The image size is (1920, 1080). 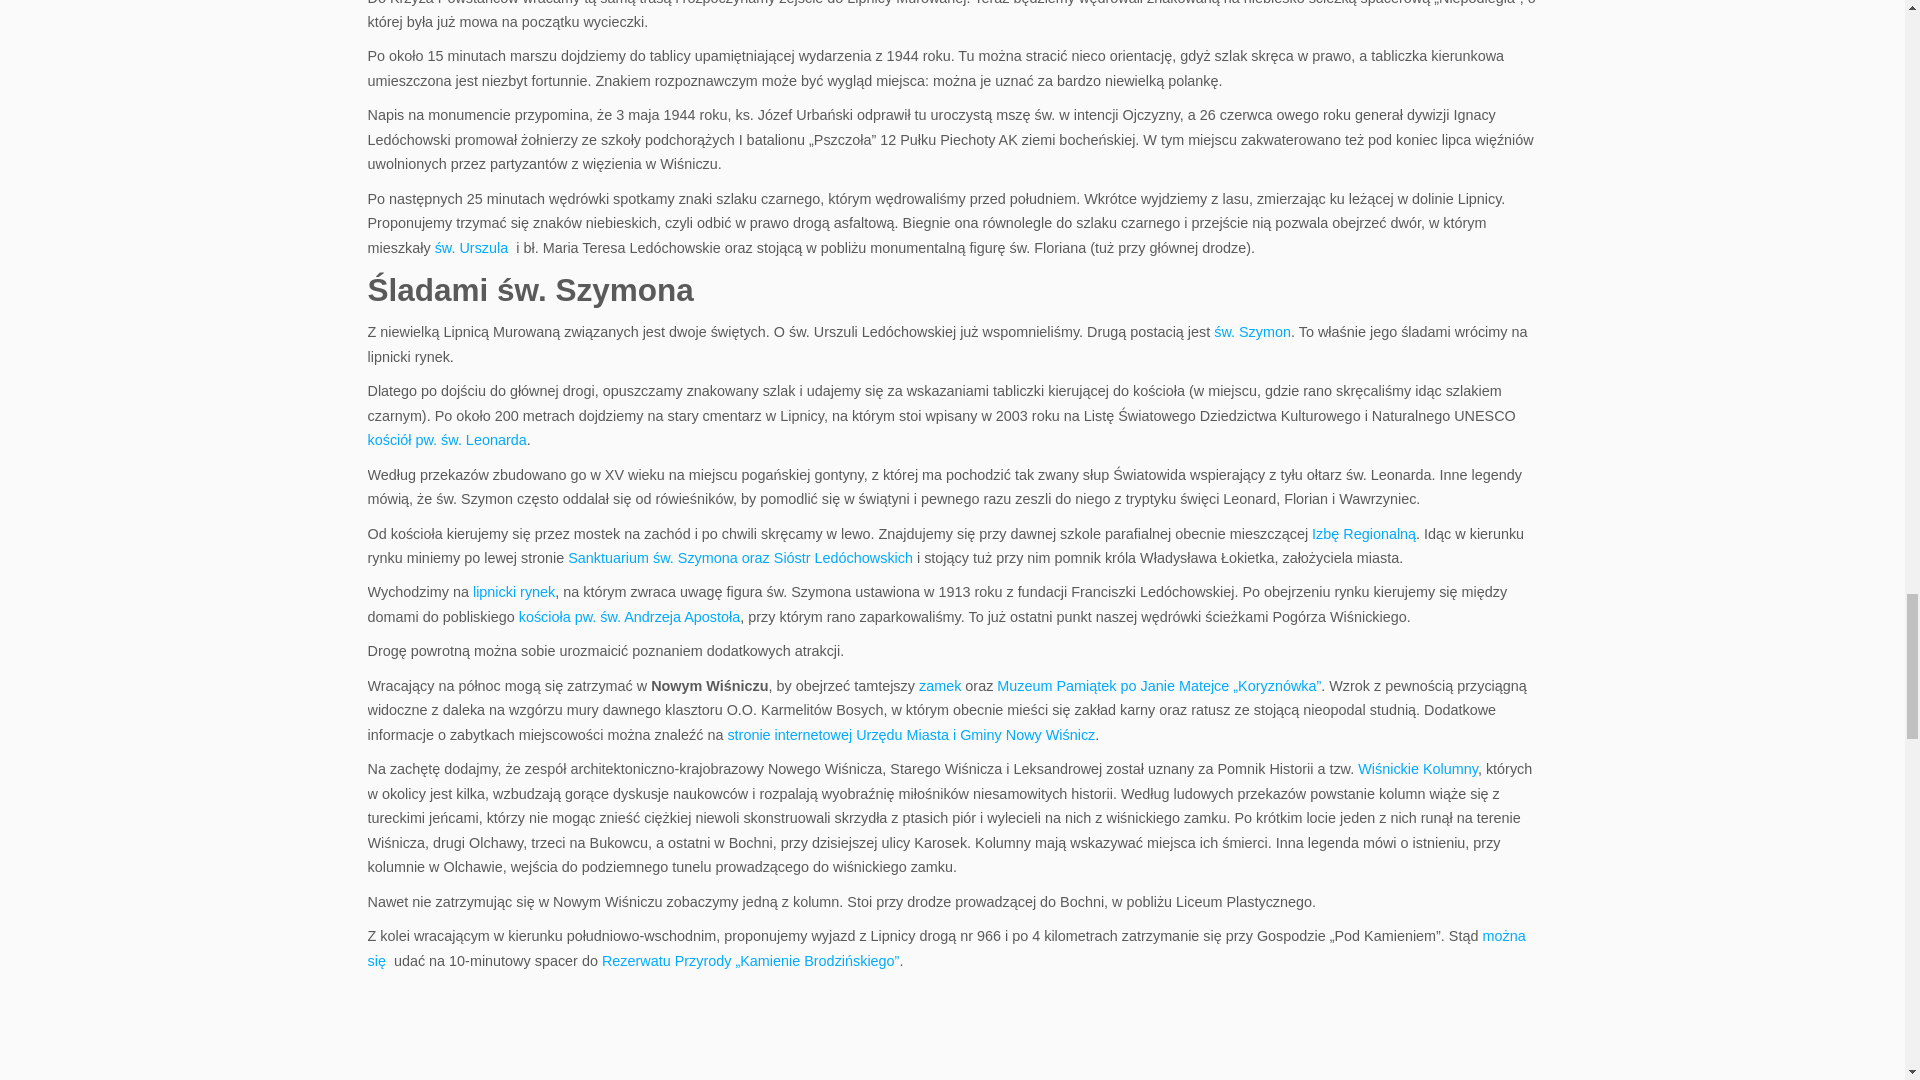 I want to click on Zabudowa Lipnicy Murowanej opis, so click(x=513, y=592).